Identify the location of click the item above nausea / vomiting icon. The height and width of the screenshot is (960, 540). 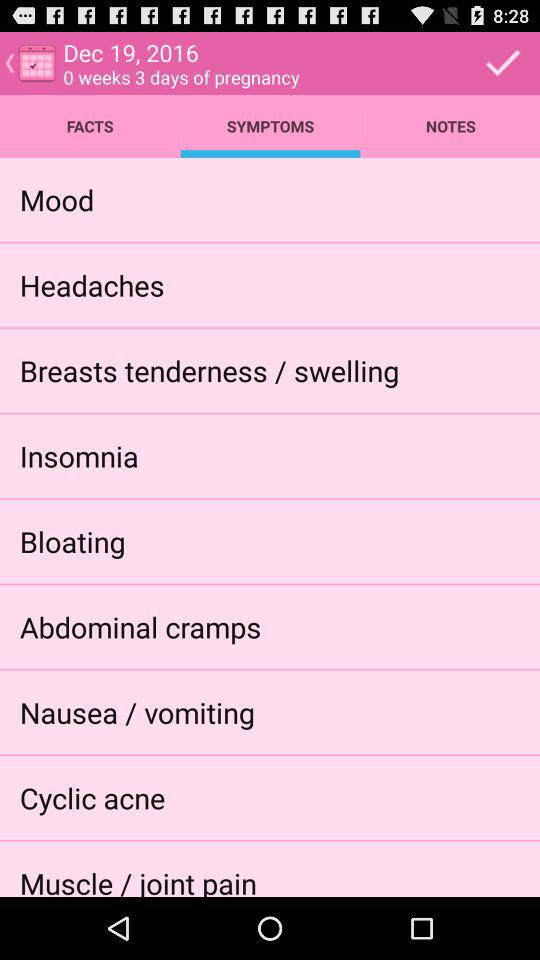
(140, 626).